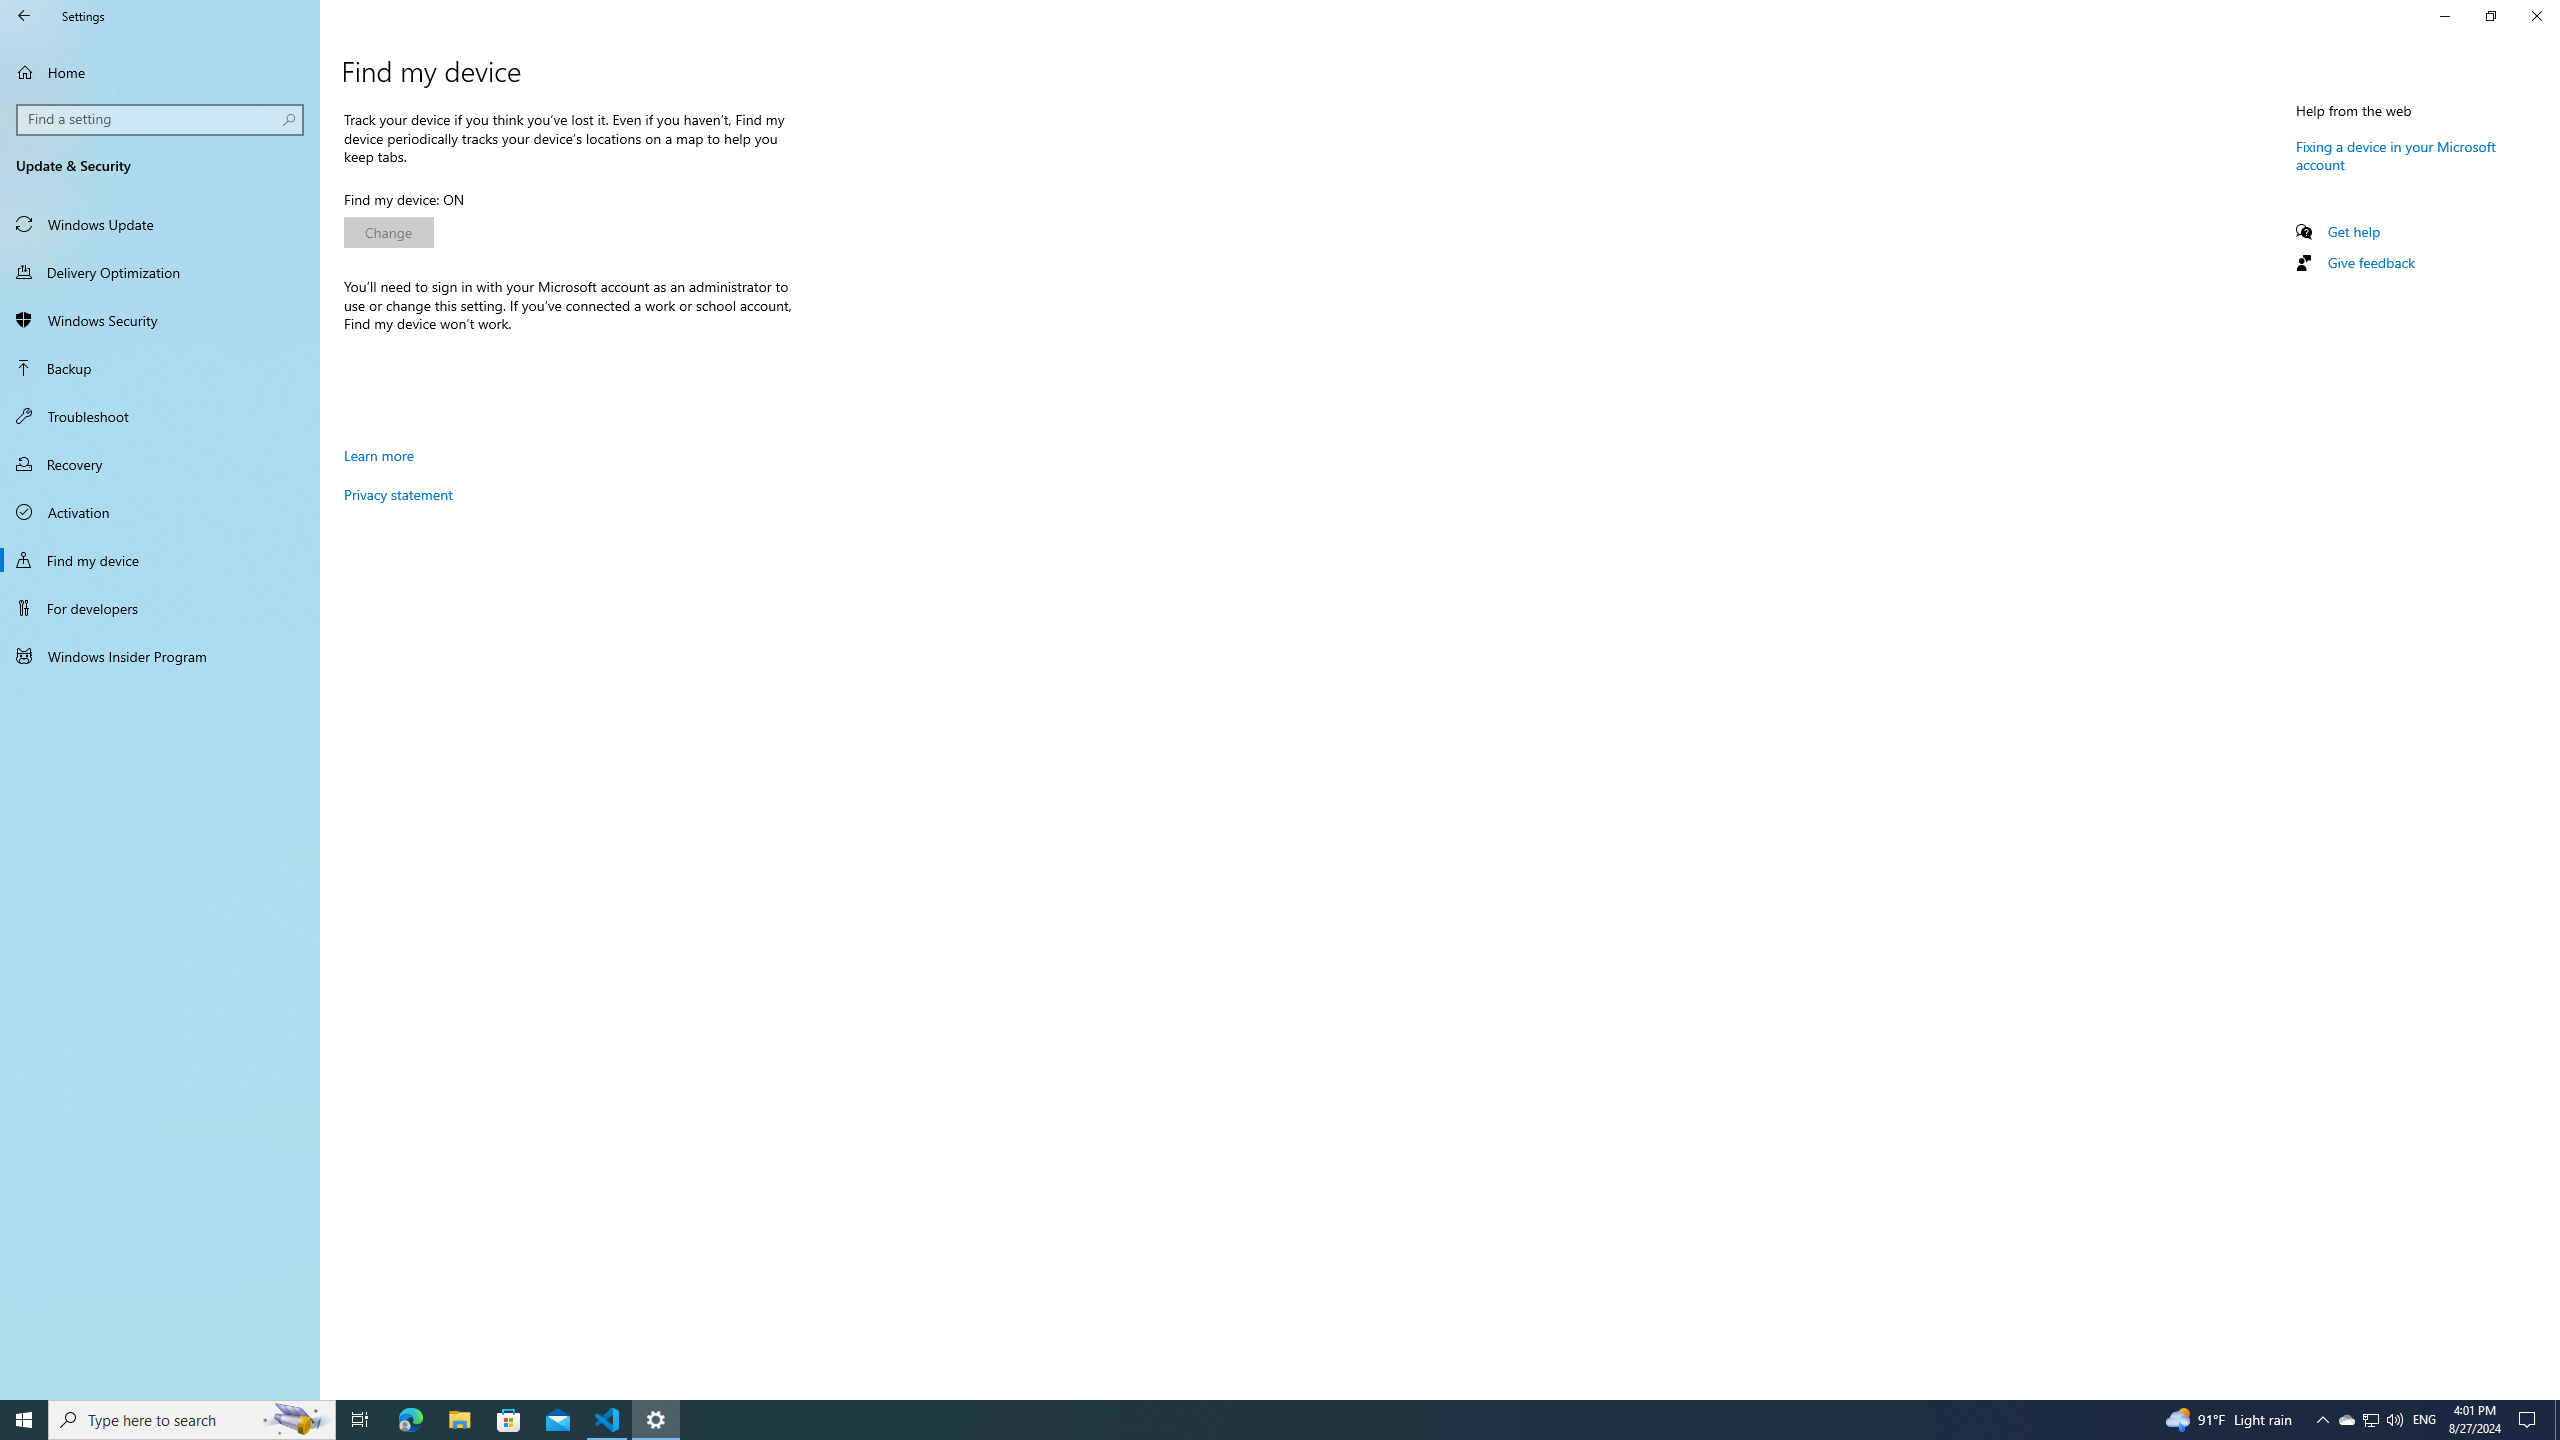 The image size is (2560, 1440). What do you see at coordinates (160, 512) in the screenshot?
I see `Activation` at bounding box center [160, 512].